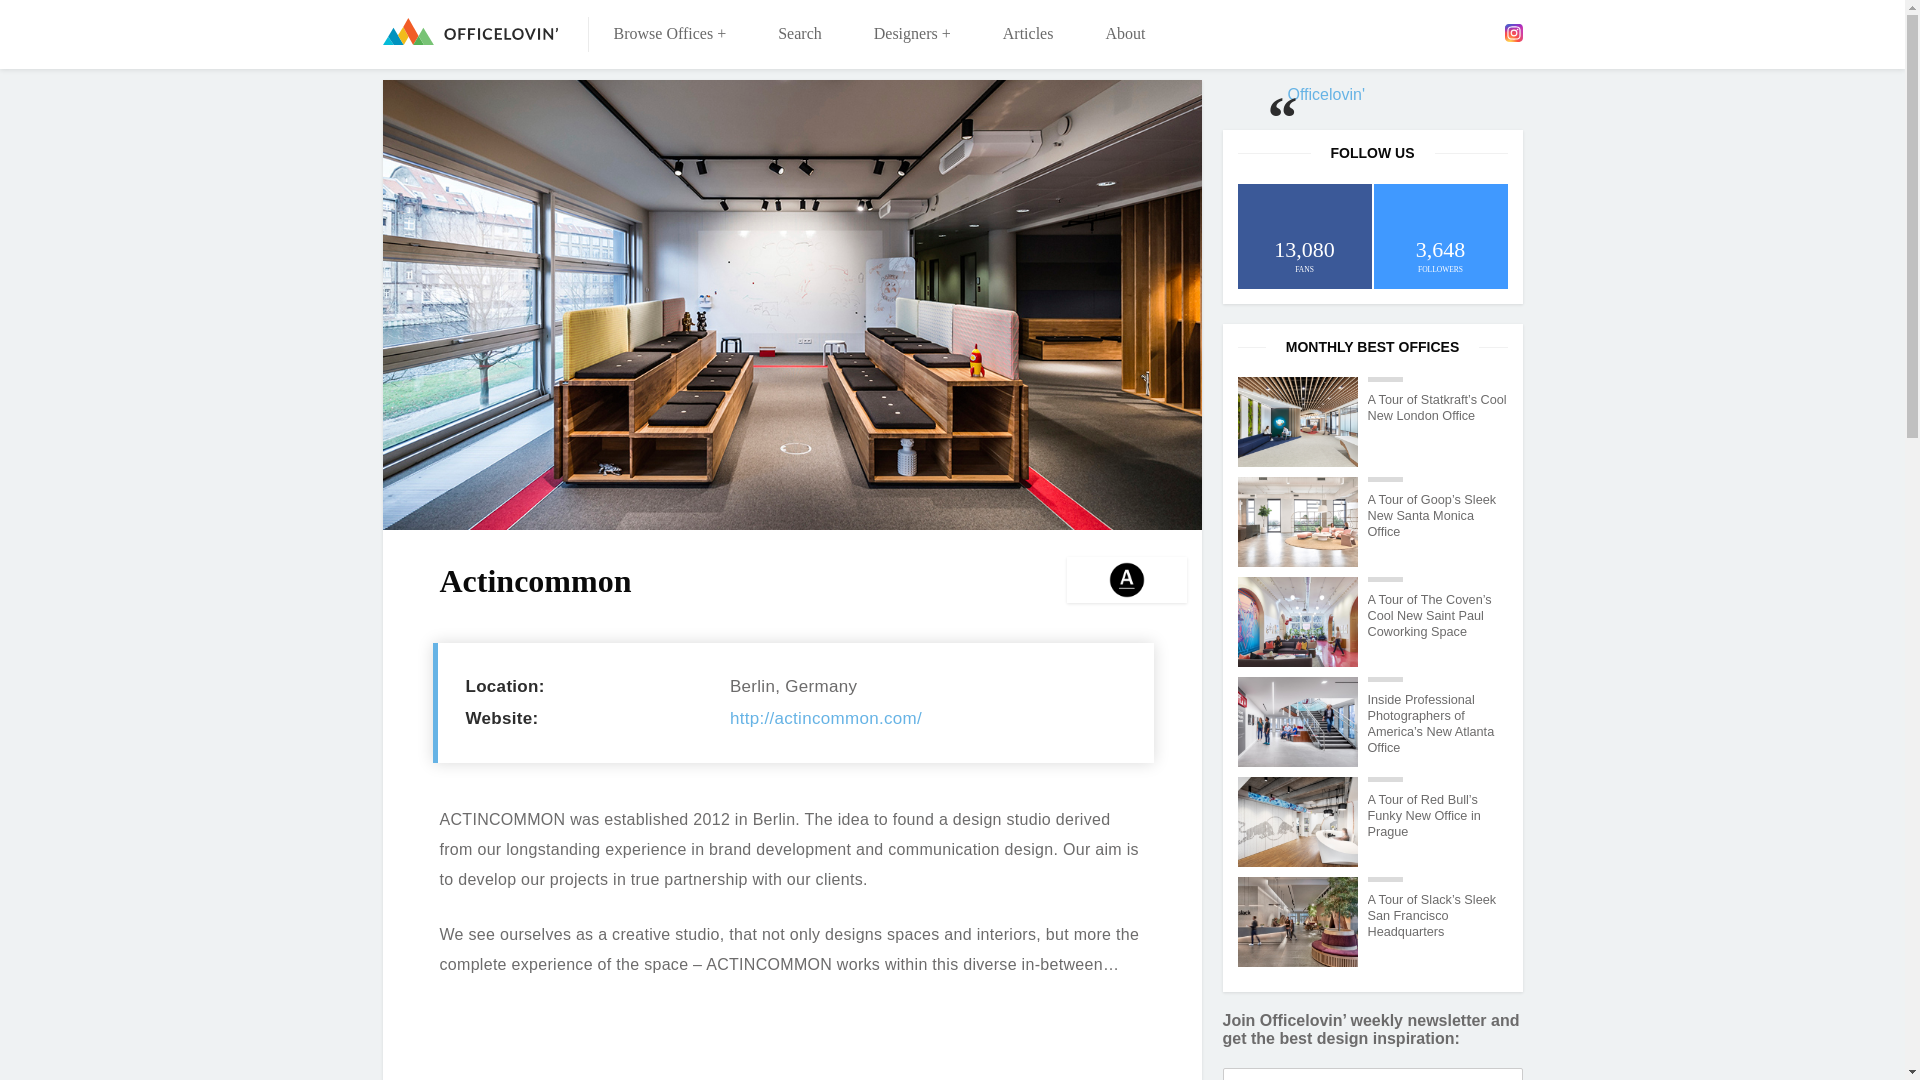 The height and width of the screenshot is (1080, 1920). Describe the element at coordinates (1484, 32) in the screenshot. I see `Officelovin on Pinterest` at that location.